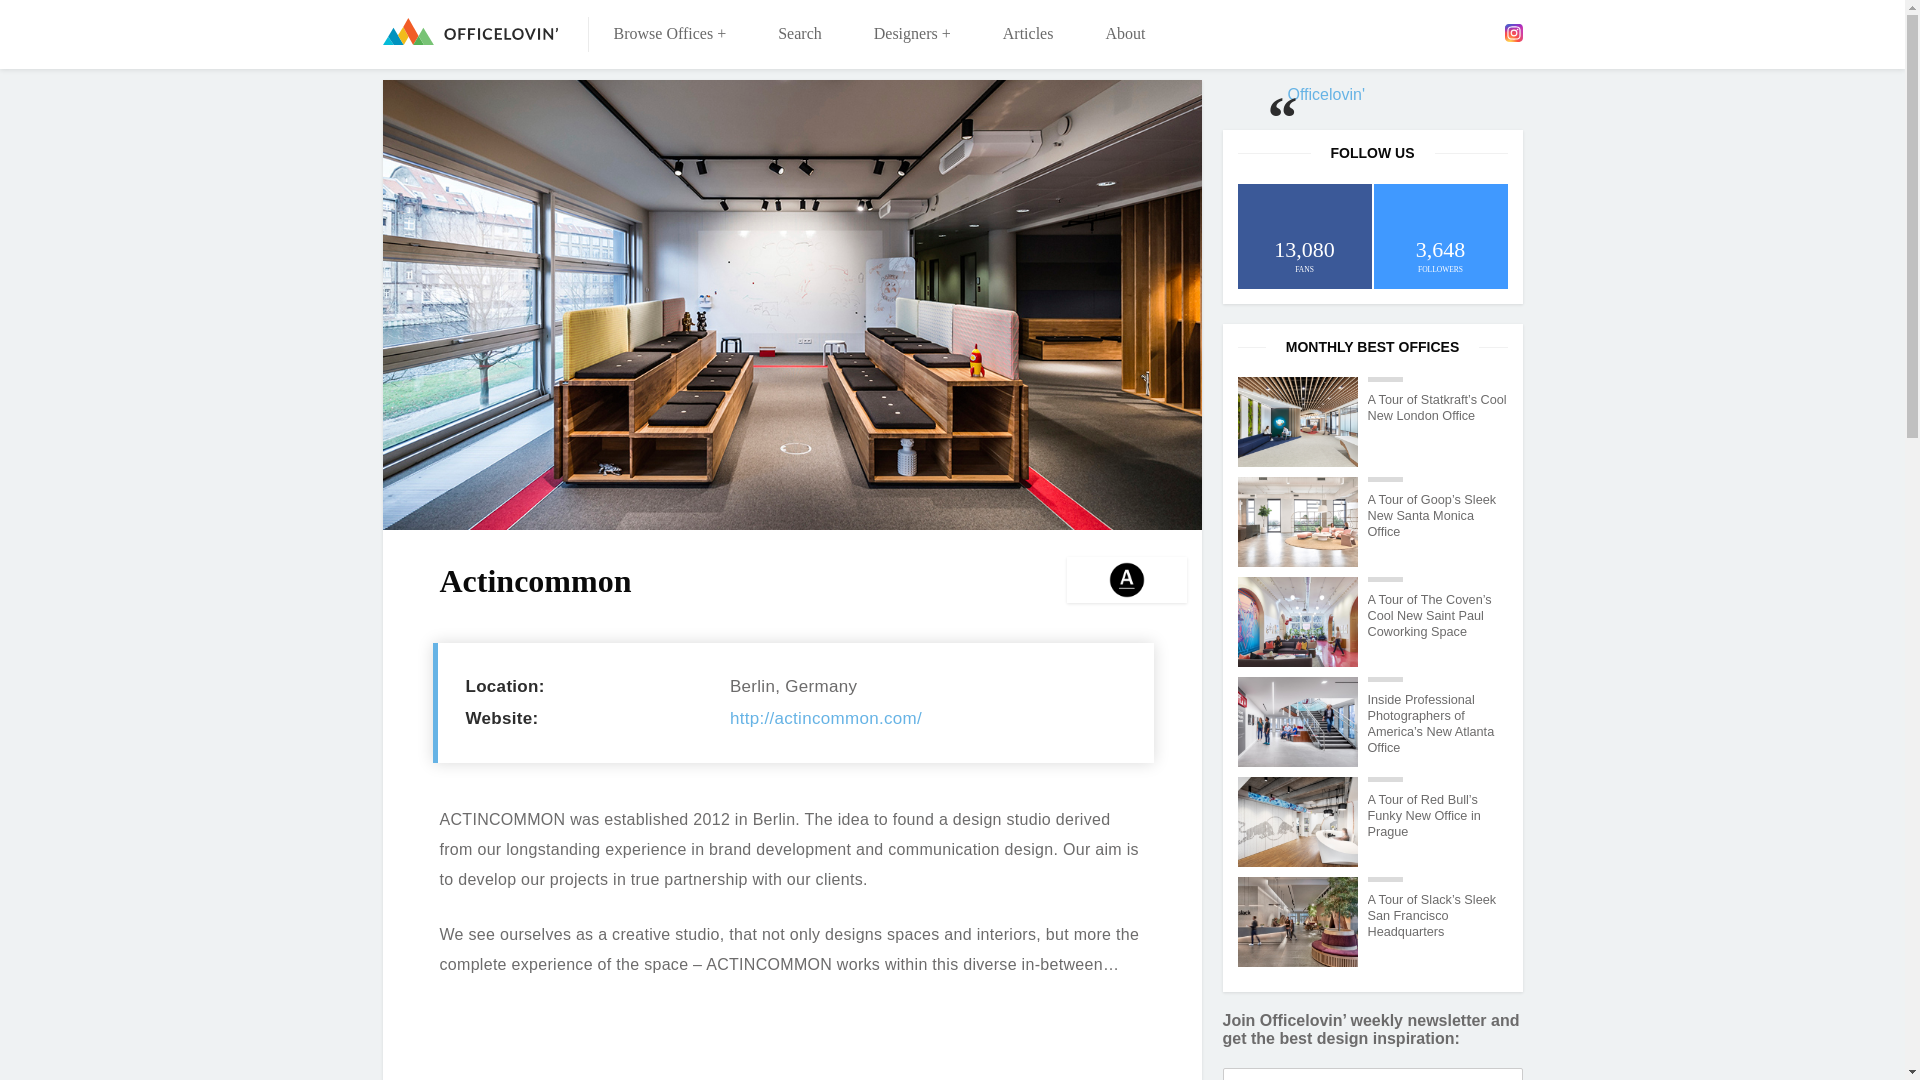 The height and width of the screenshot is (1080, 1920). Describe the element at coordinates (1484, 32) in the screenshot. I see `Officelovin on Pinterest` at that location.